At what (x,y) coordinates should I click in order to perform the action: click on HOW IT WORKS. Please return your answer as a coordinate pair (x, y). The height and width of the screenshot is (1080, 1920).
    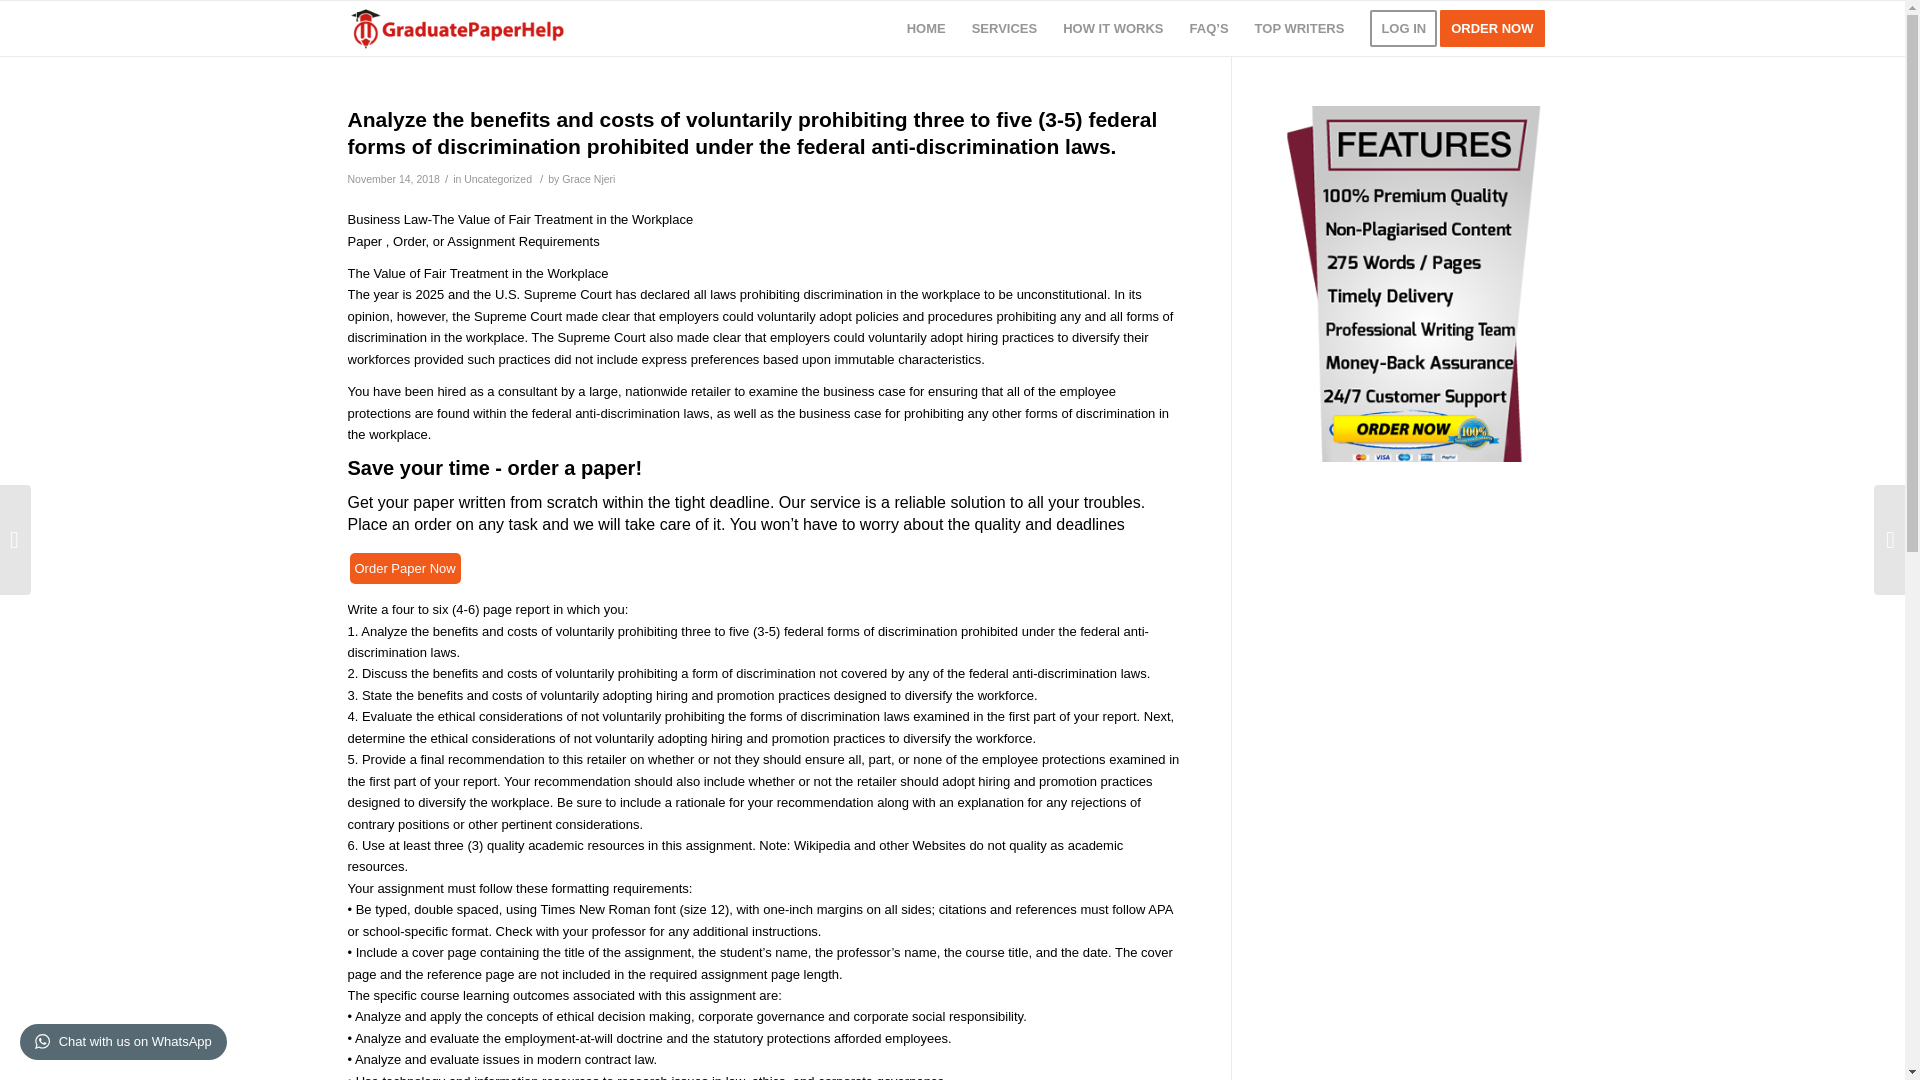
    Looking at the image, I should click on (1112, 28).